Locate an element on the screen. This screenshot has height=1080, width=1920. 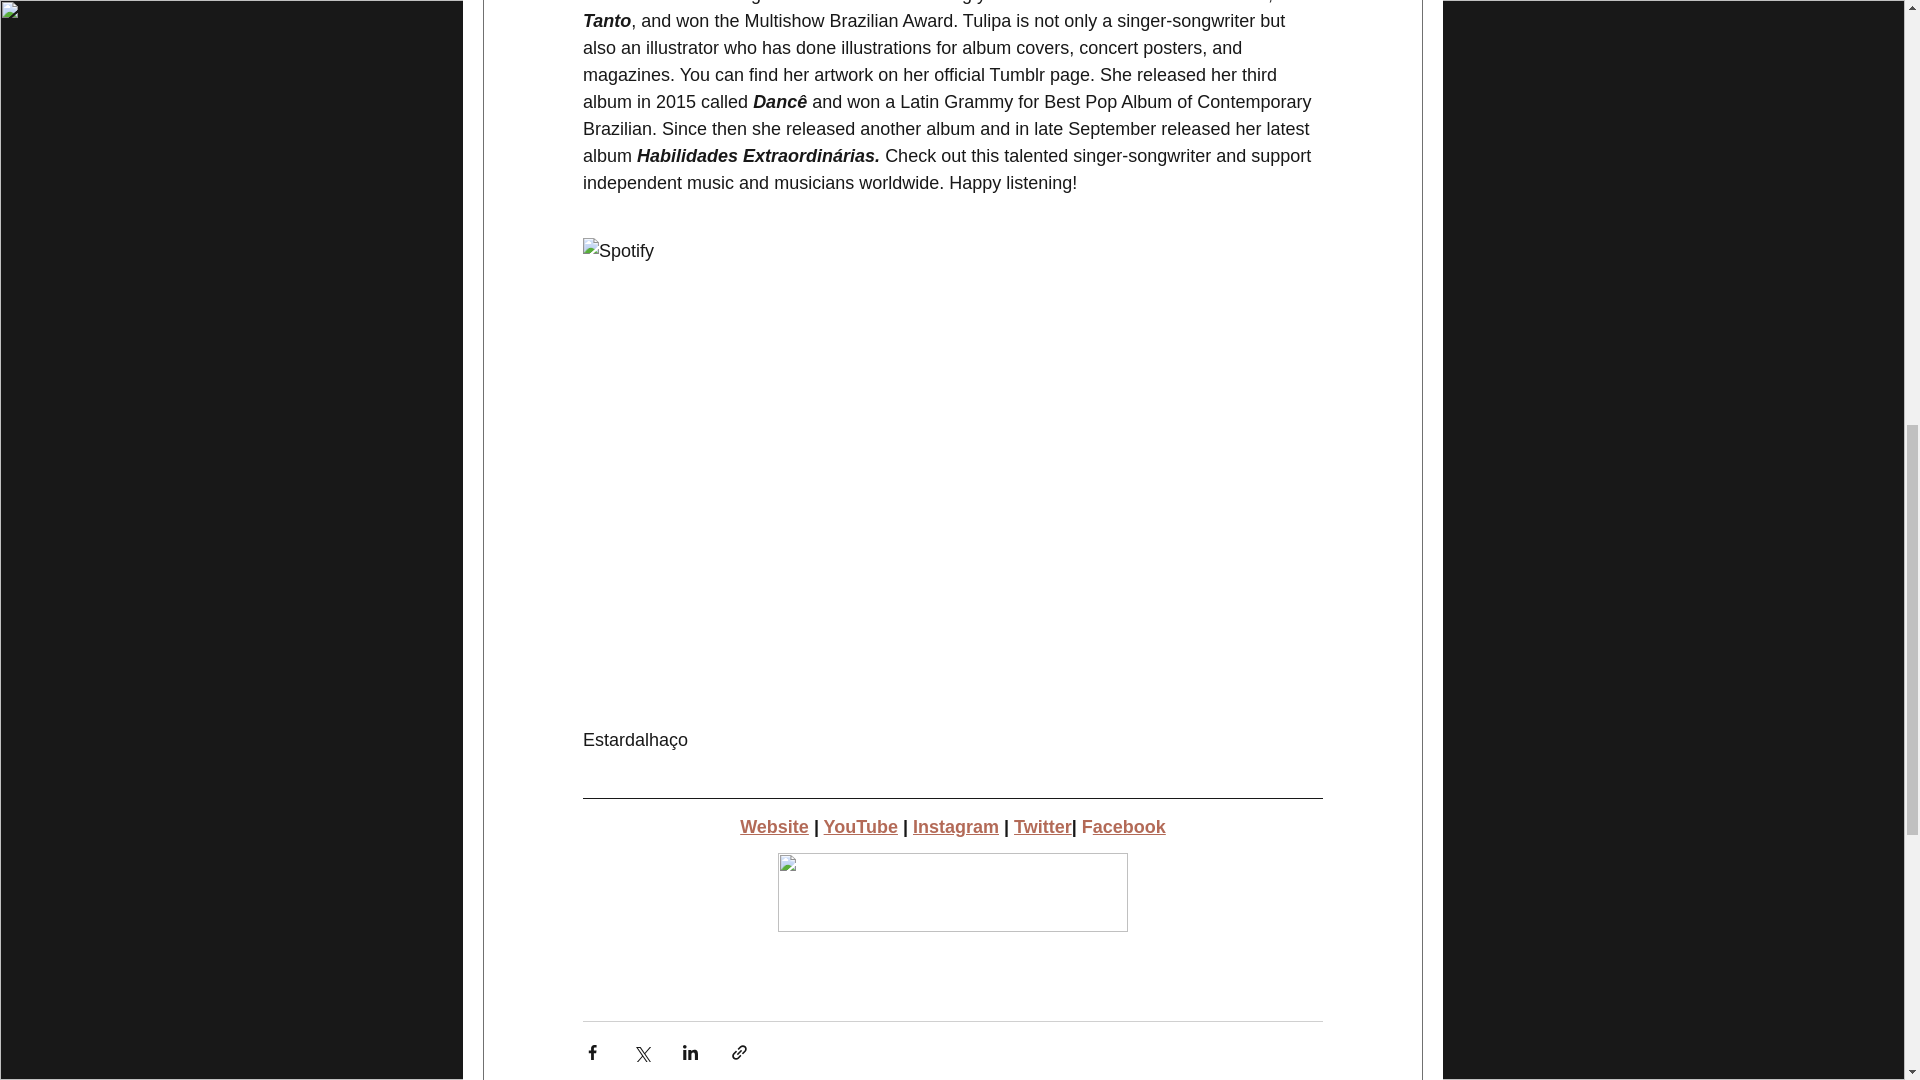
Twitter is located at coordinates (1042, 826).